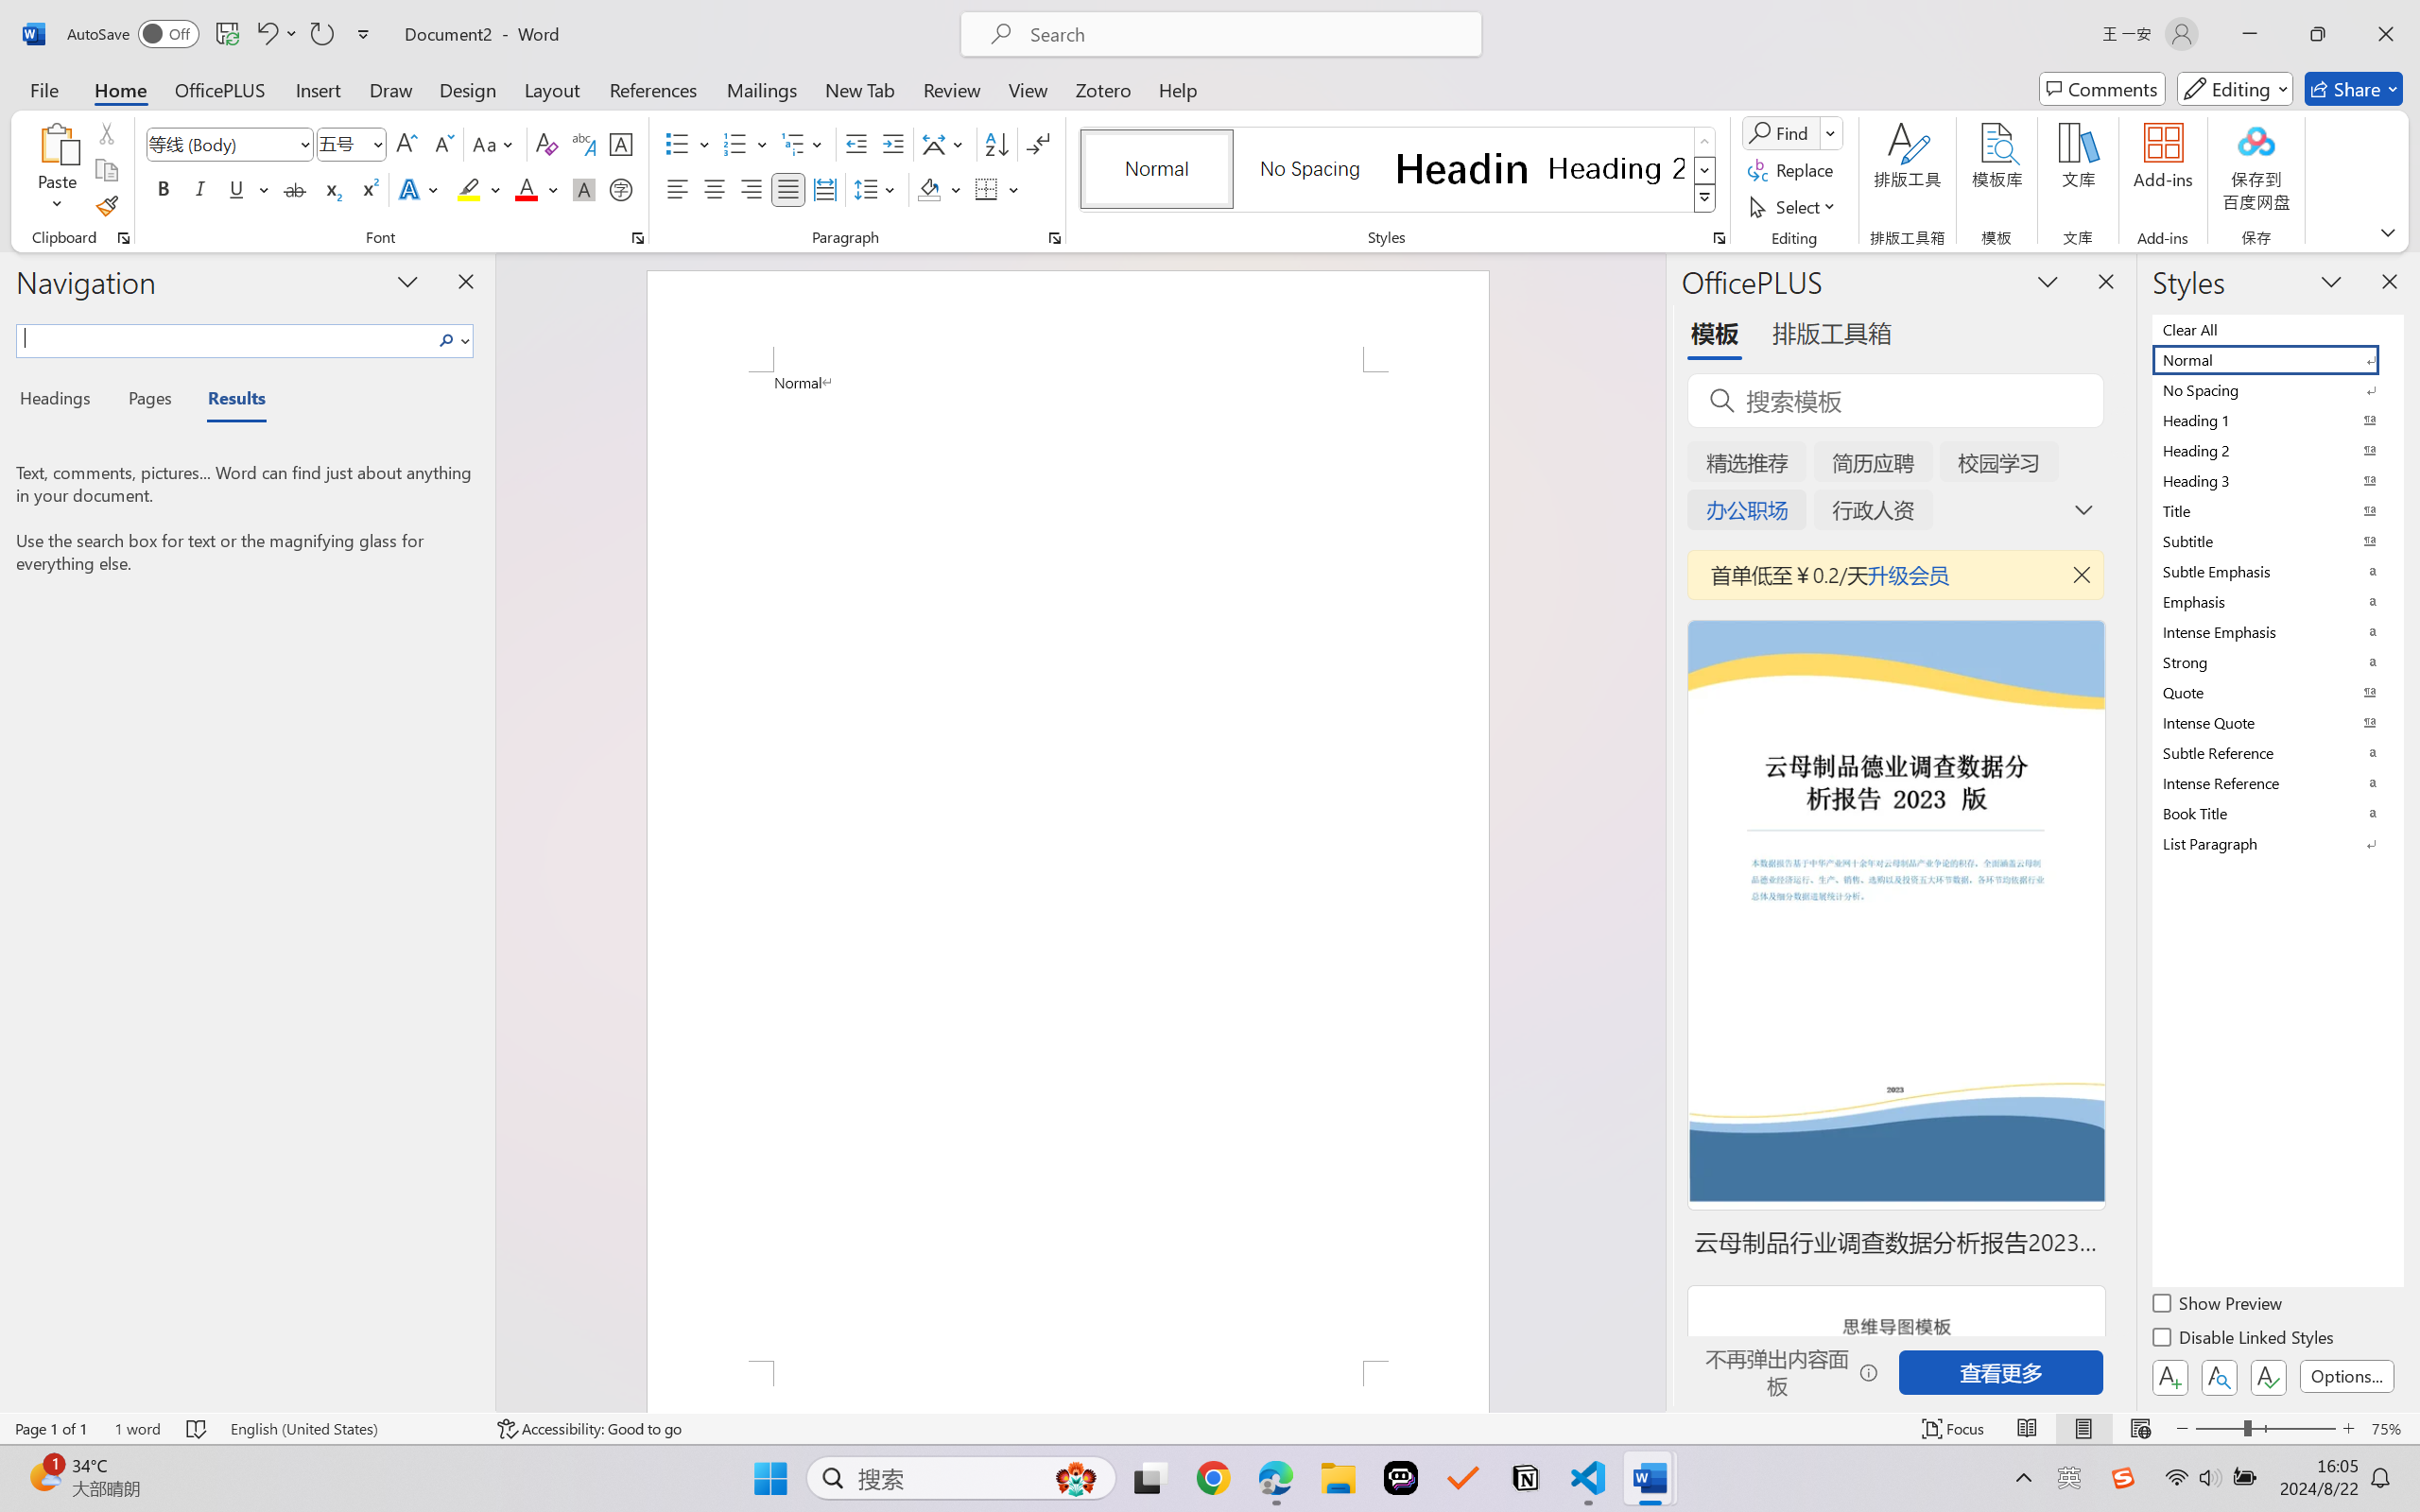  Describe the element at coordinates (996, 144) in the screenshot. I see `Sort...` at that location.